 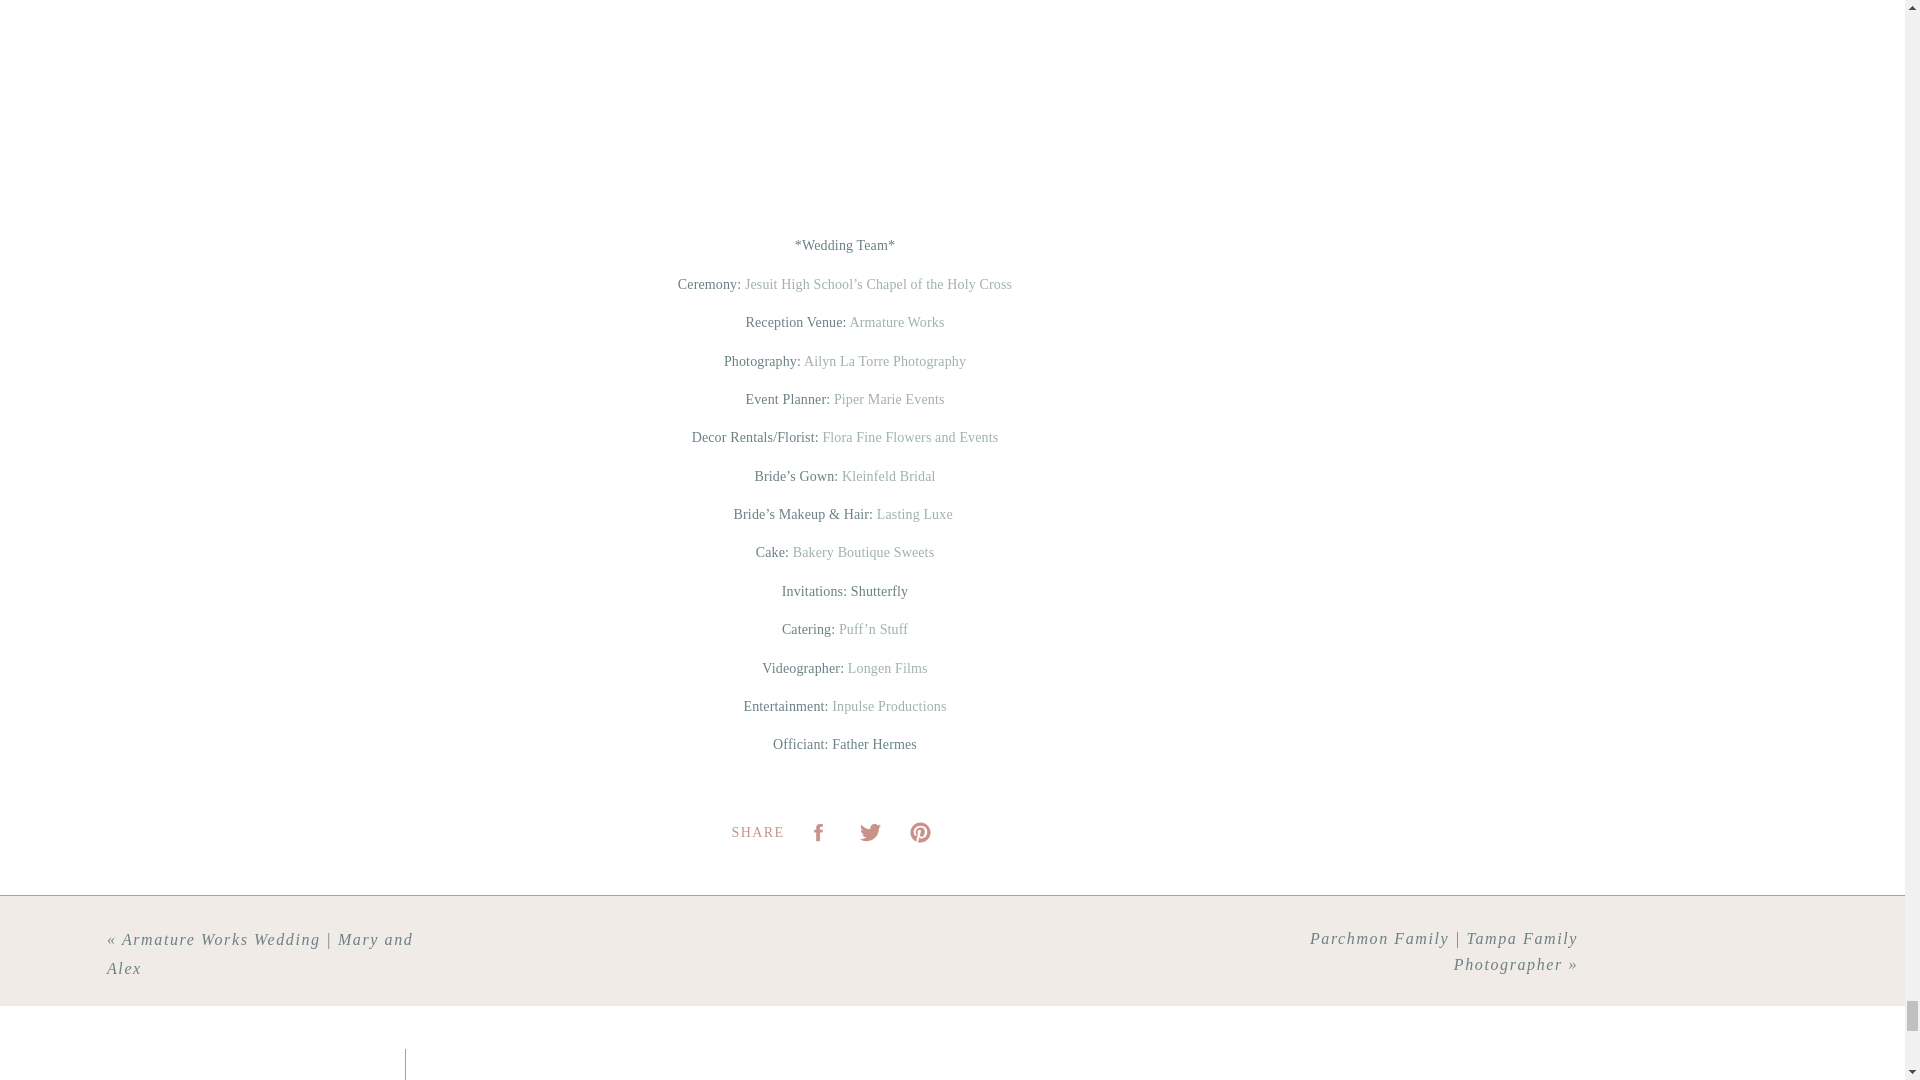 What do you see at coordinates (884, 362) in the screenshot?
I see `Ailyn La Torre Photography` at bounding box center [884, 362].